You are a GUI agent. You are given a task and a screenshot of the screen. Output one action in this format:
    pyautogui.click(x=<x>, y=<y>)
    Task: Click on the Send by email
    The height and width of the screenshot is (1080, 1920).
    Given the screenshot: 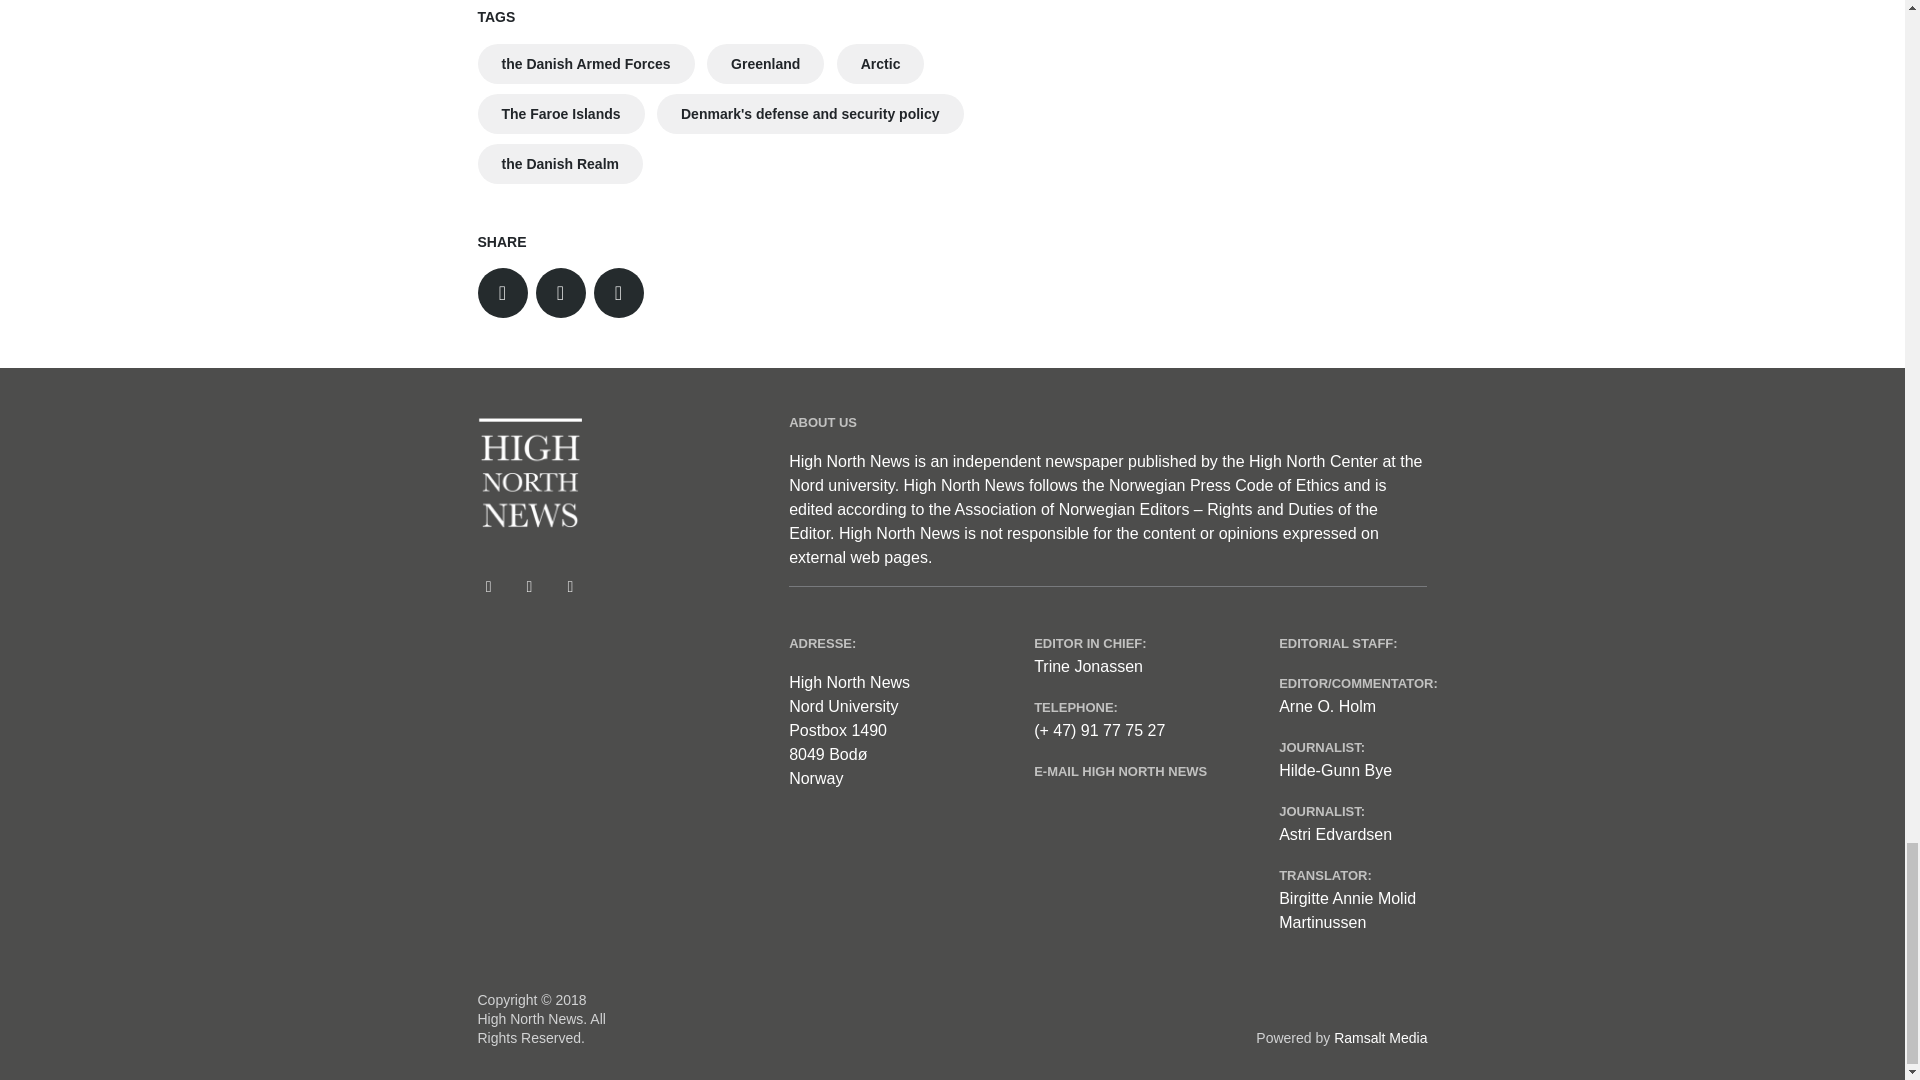 What is the action you would take?
    pyautogui.click(x=618, y=292)
    